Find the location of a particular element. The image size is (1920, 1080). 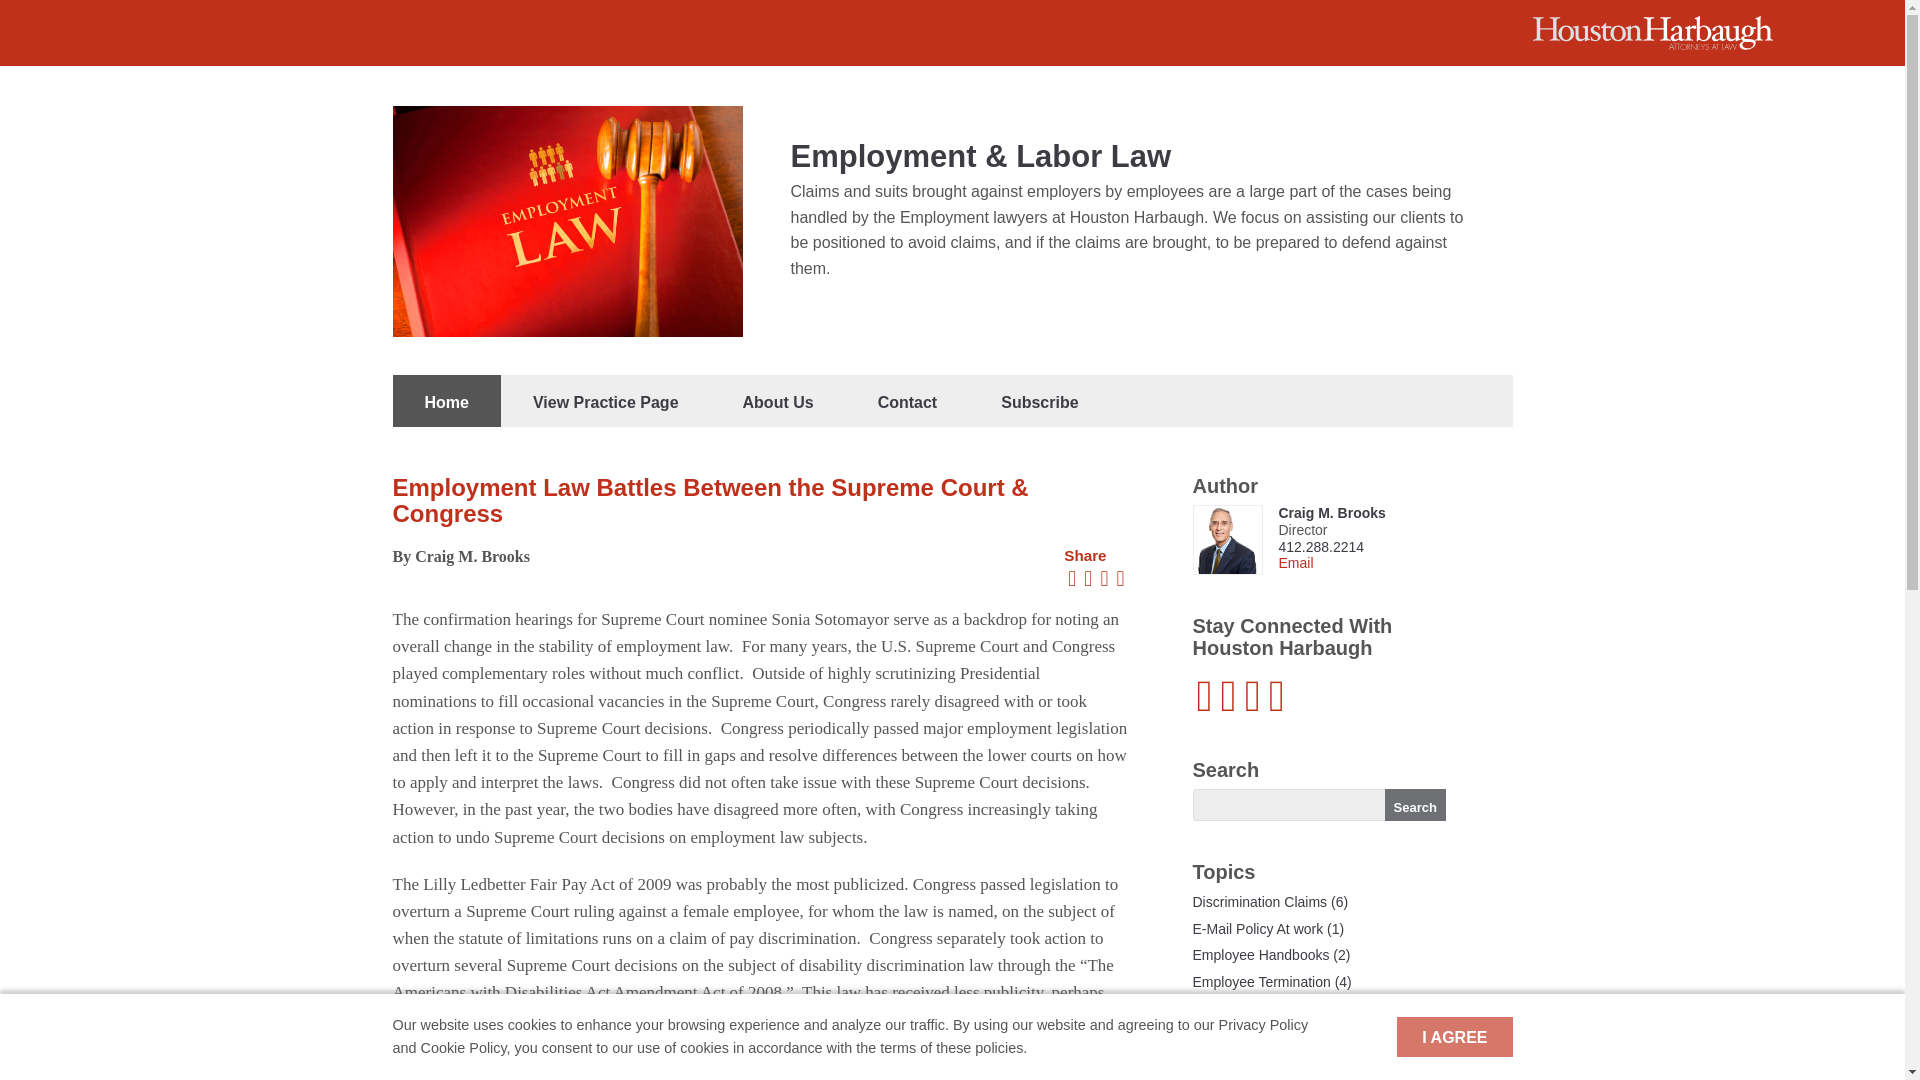

Craig M. Brooks is located at coordinates (1331, 512).